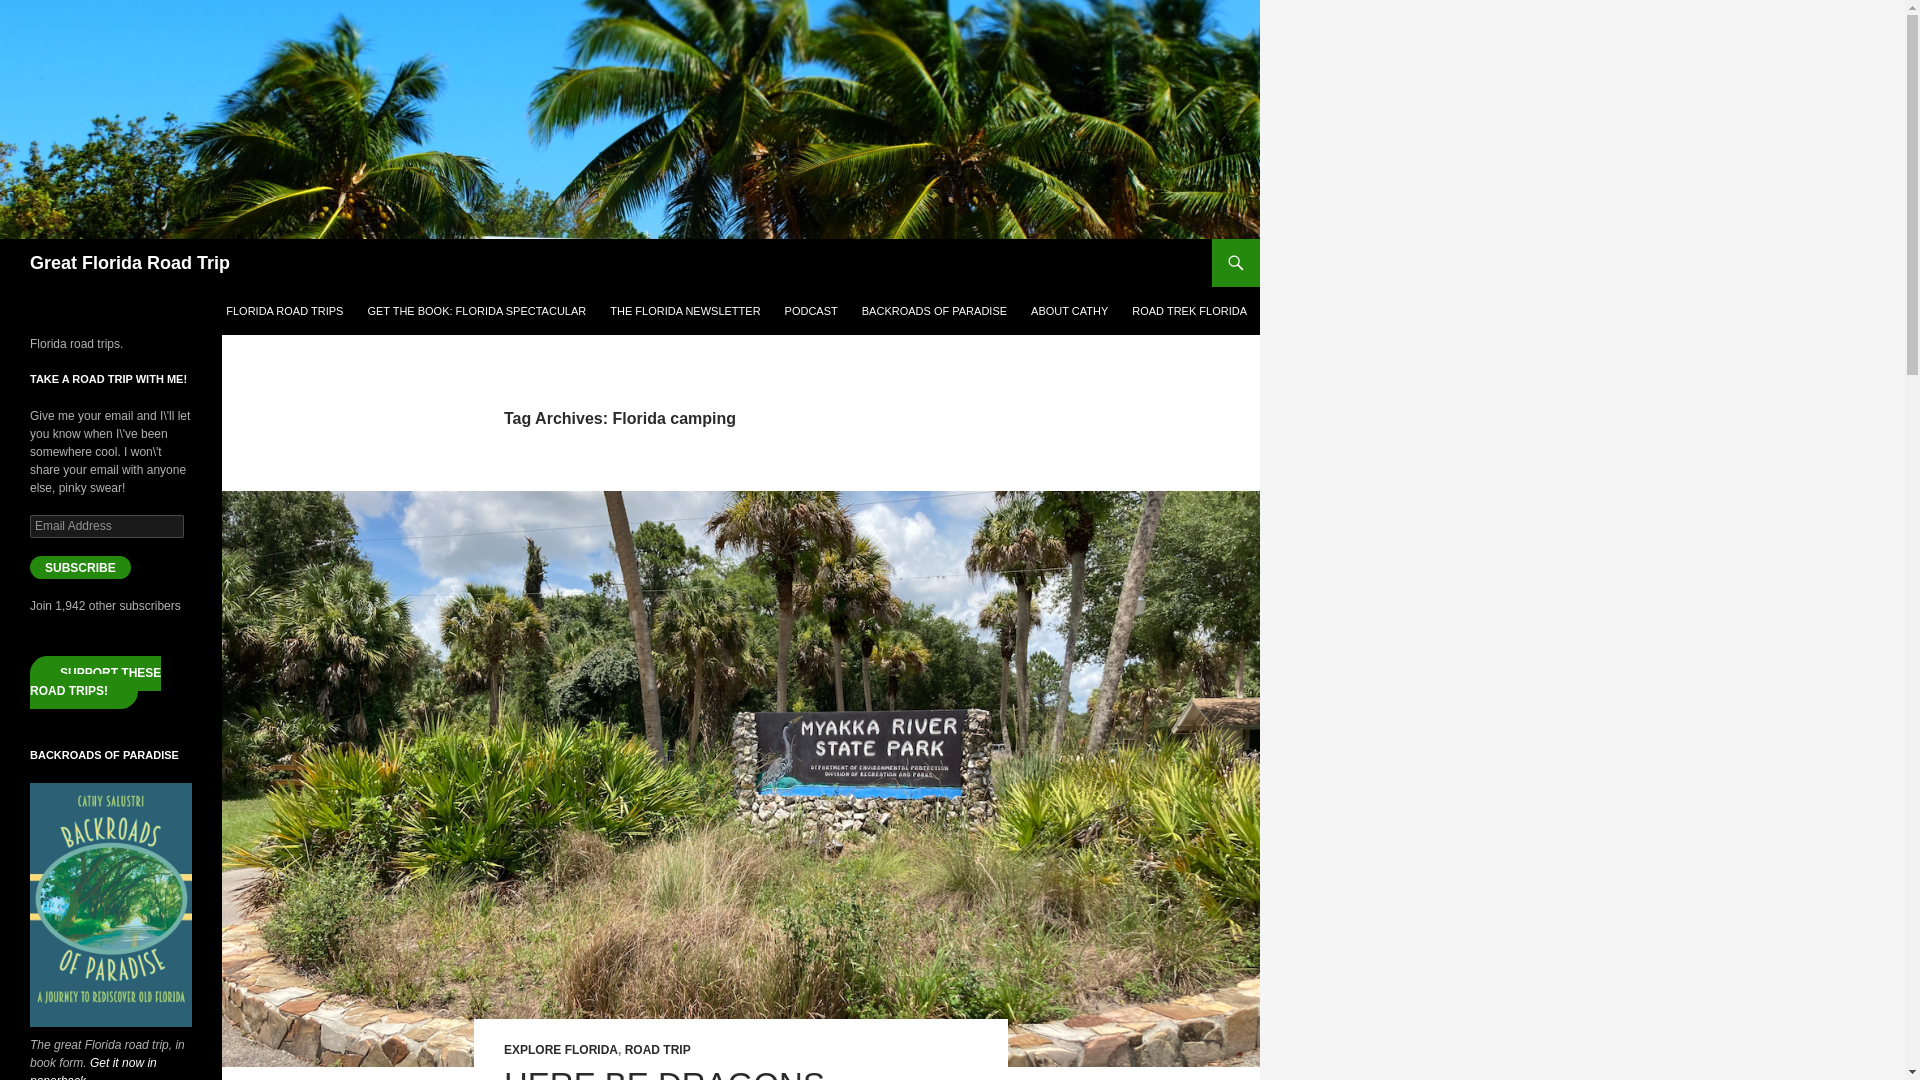  Describe the element at coordinates (284, 310) in the screenshot. I see `Florida Road Trips` at that location.